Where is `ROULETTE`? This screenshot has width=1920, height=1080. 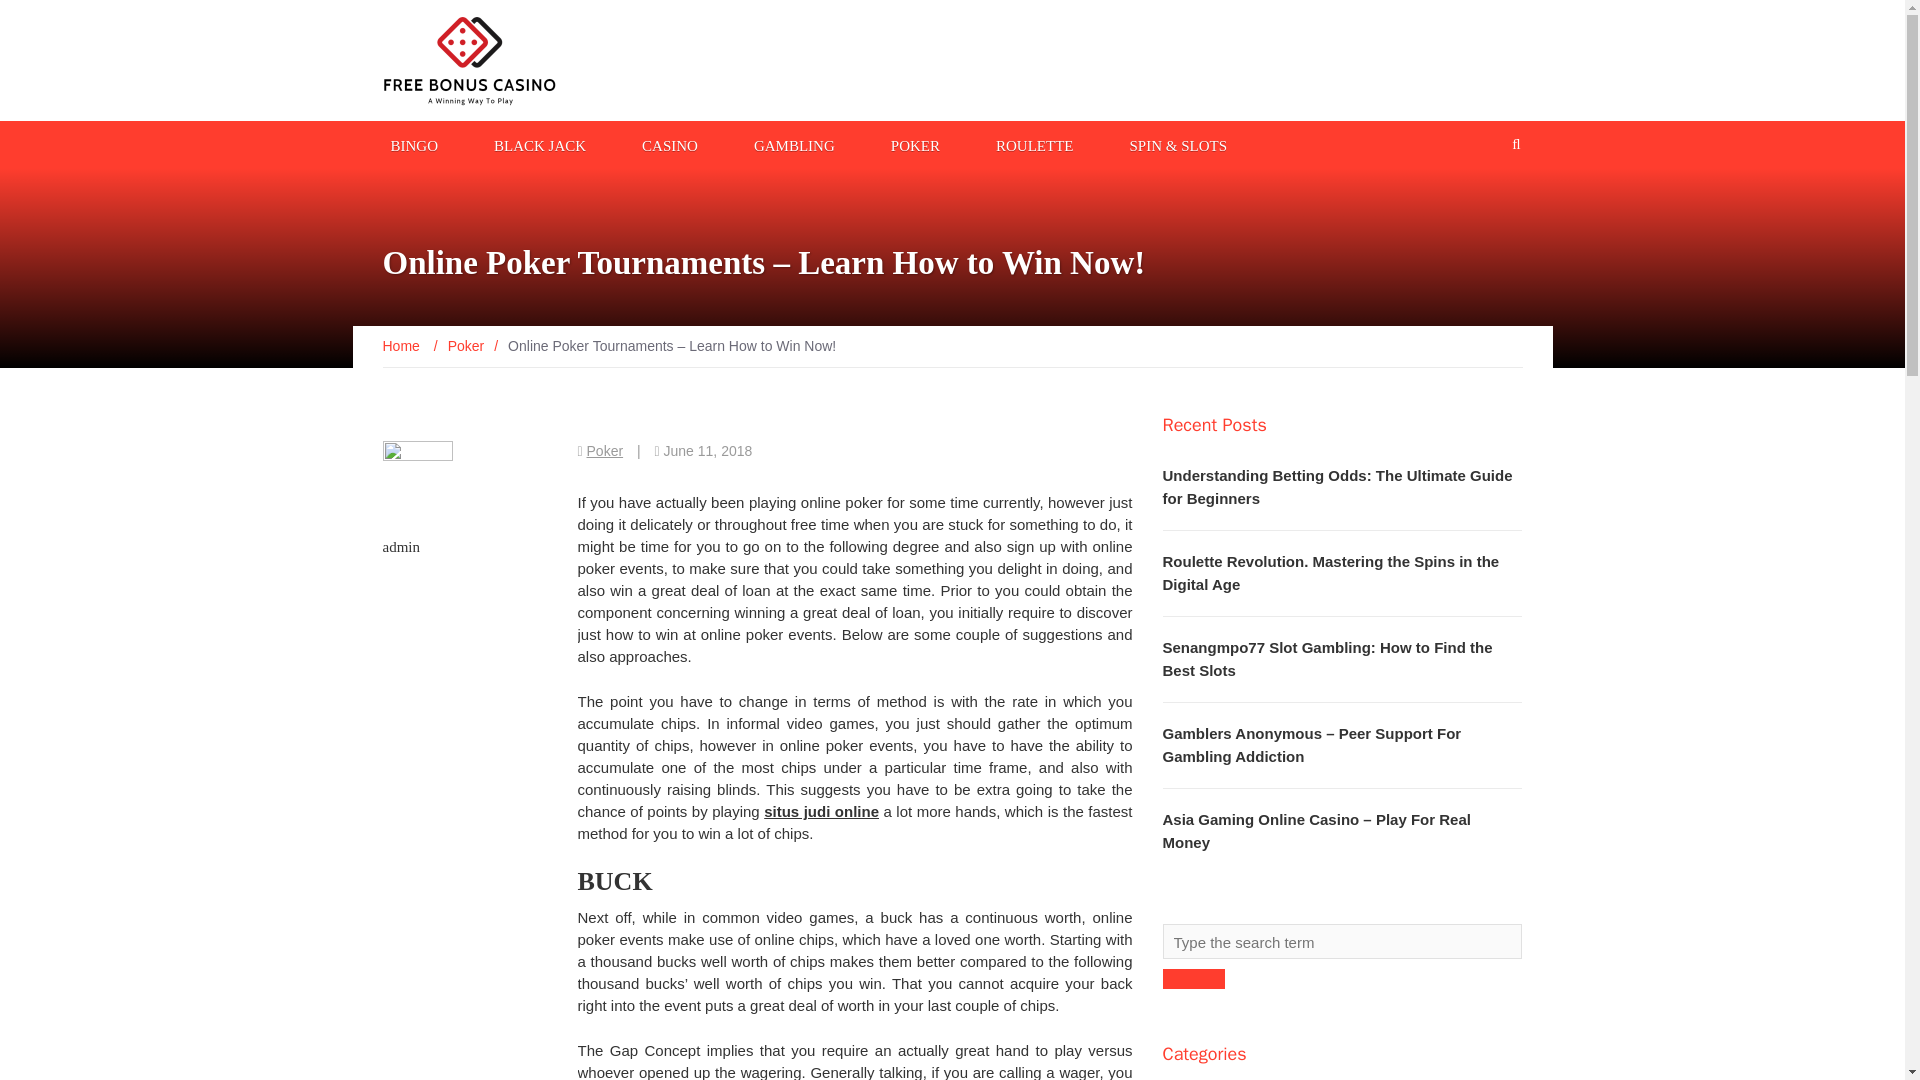
ROULETTE is located at coordinates (1034, 144).